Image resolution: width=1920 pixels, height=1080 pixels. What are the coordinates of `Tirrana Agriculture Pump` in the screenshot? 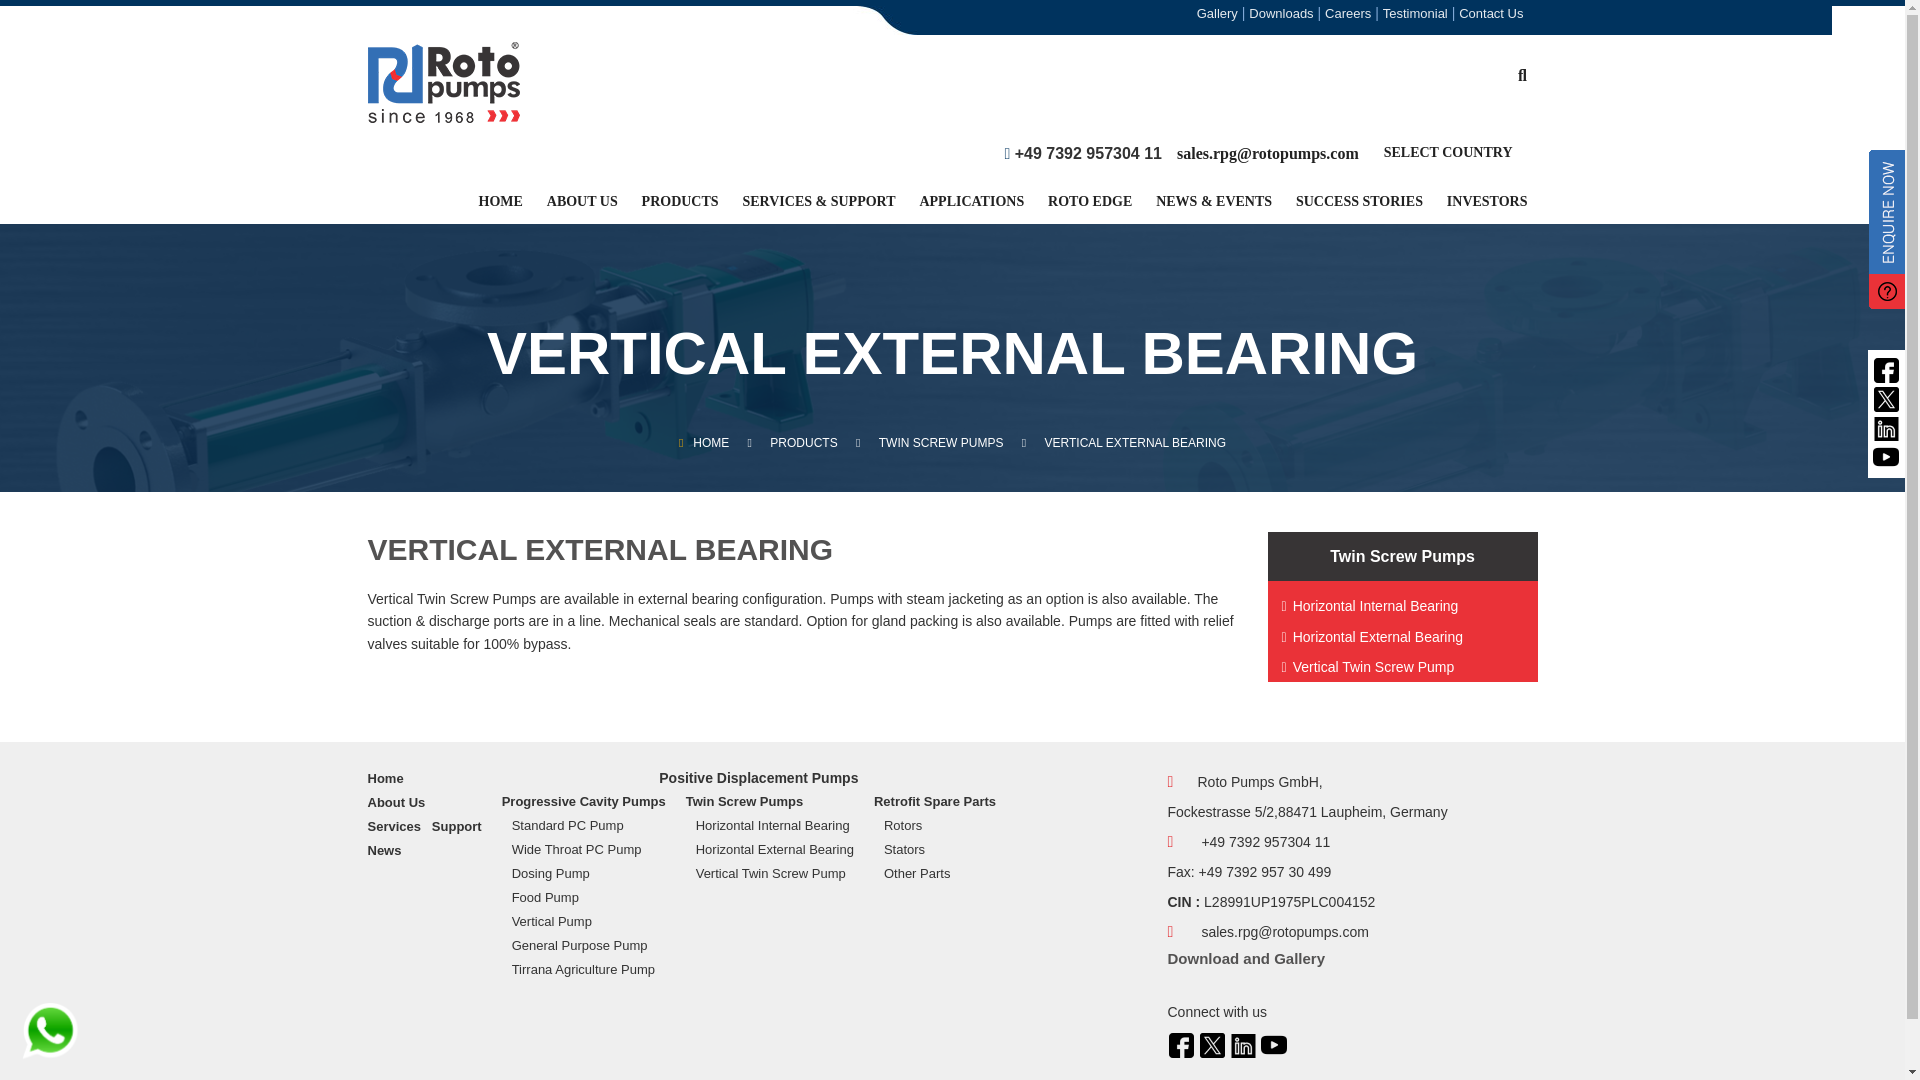 It's located at (589, 969).